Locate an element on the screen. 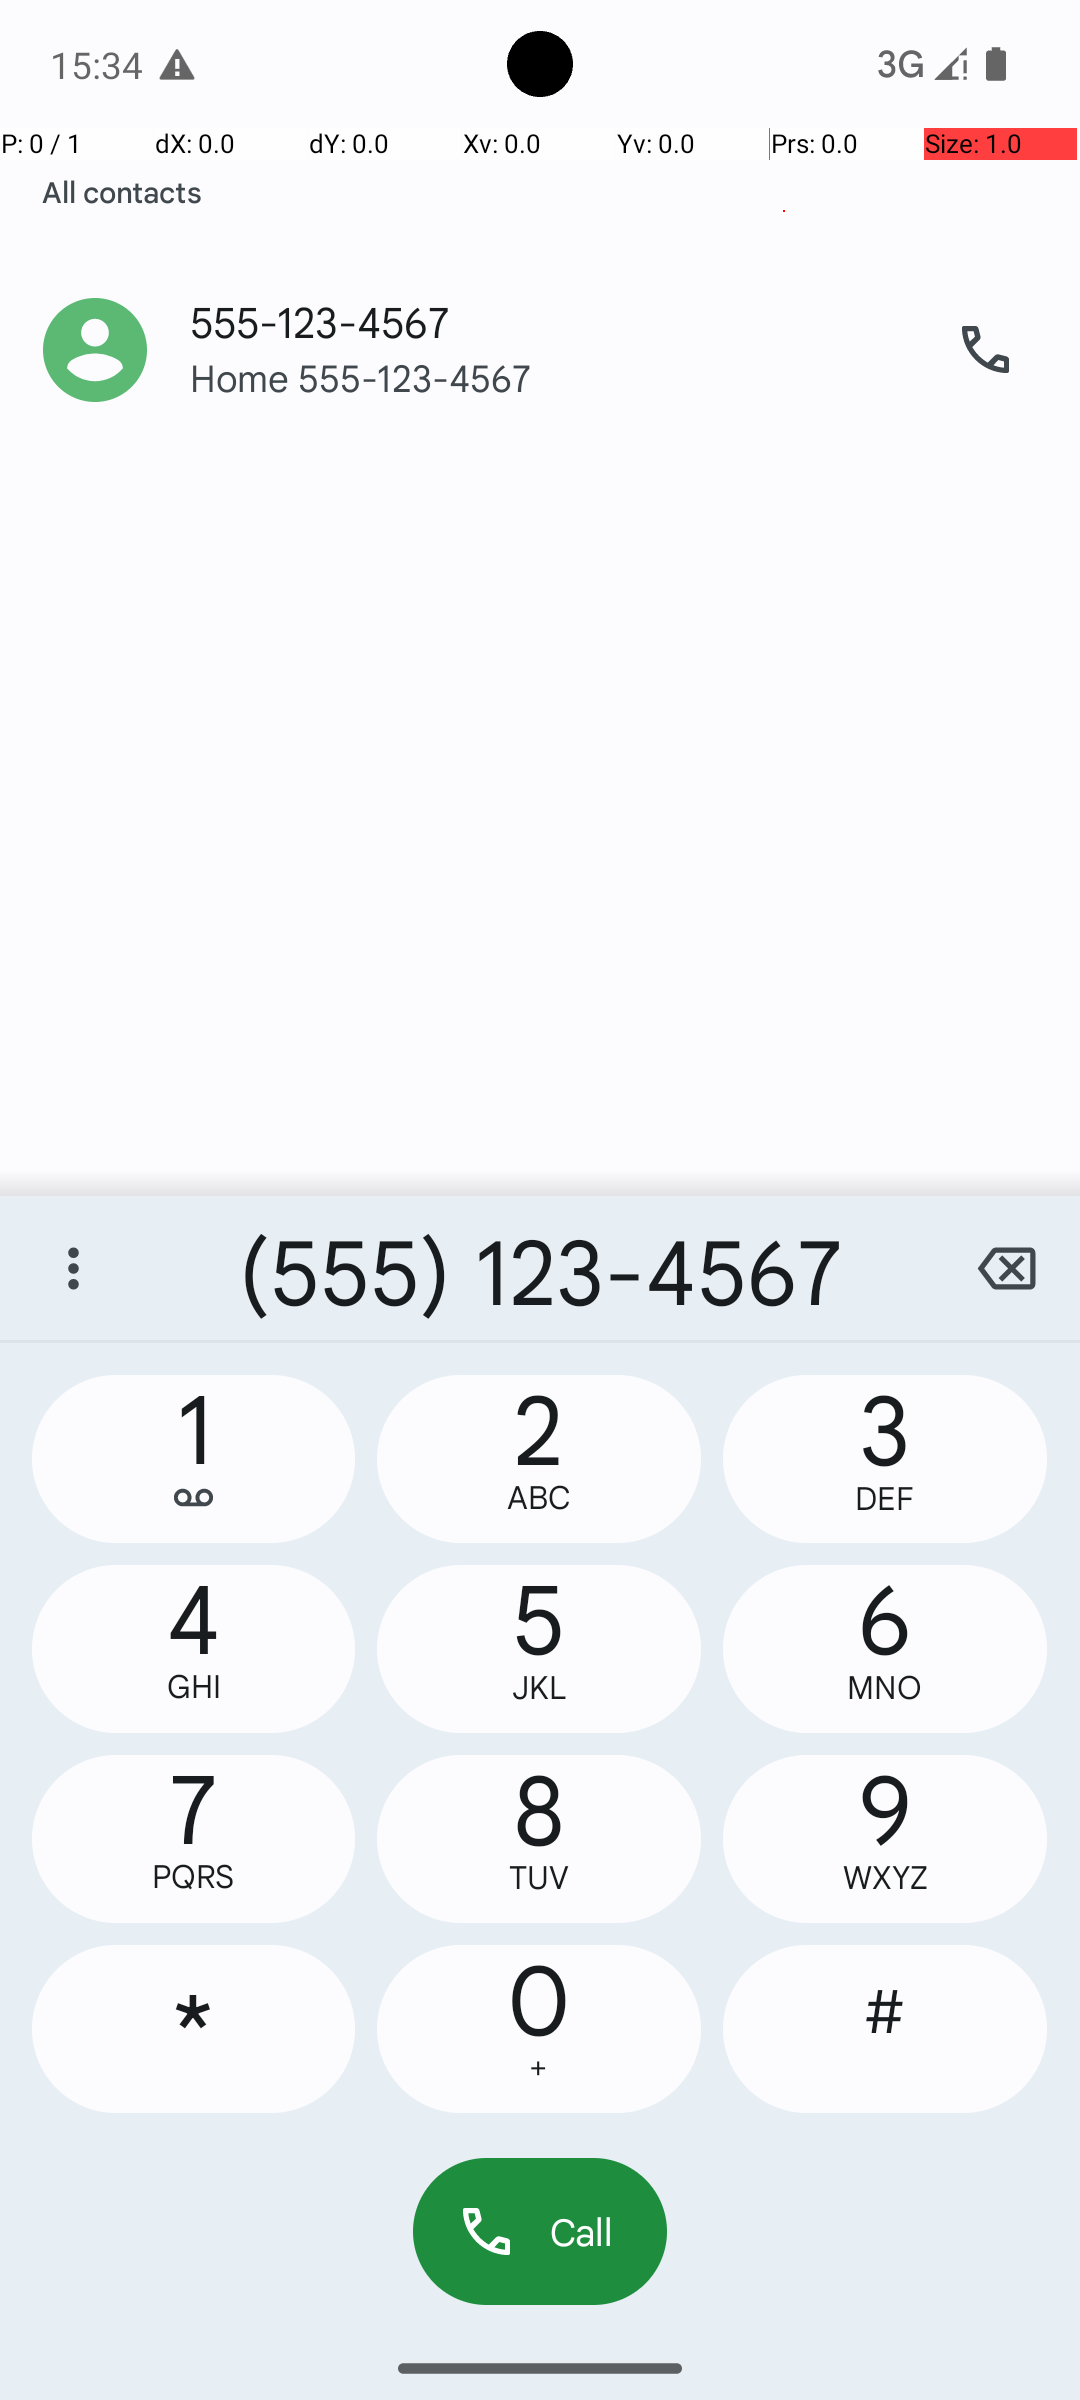  4,GHI is located at coordinates (194, 1649).